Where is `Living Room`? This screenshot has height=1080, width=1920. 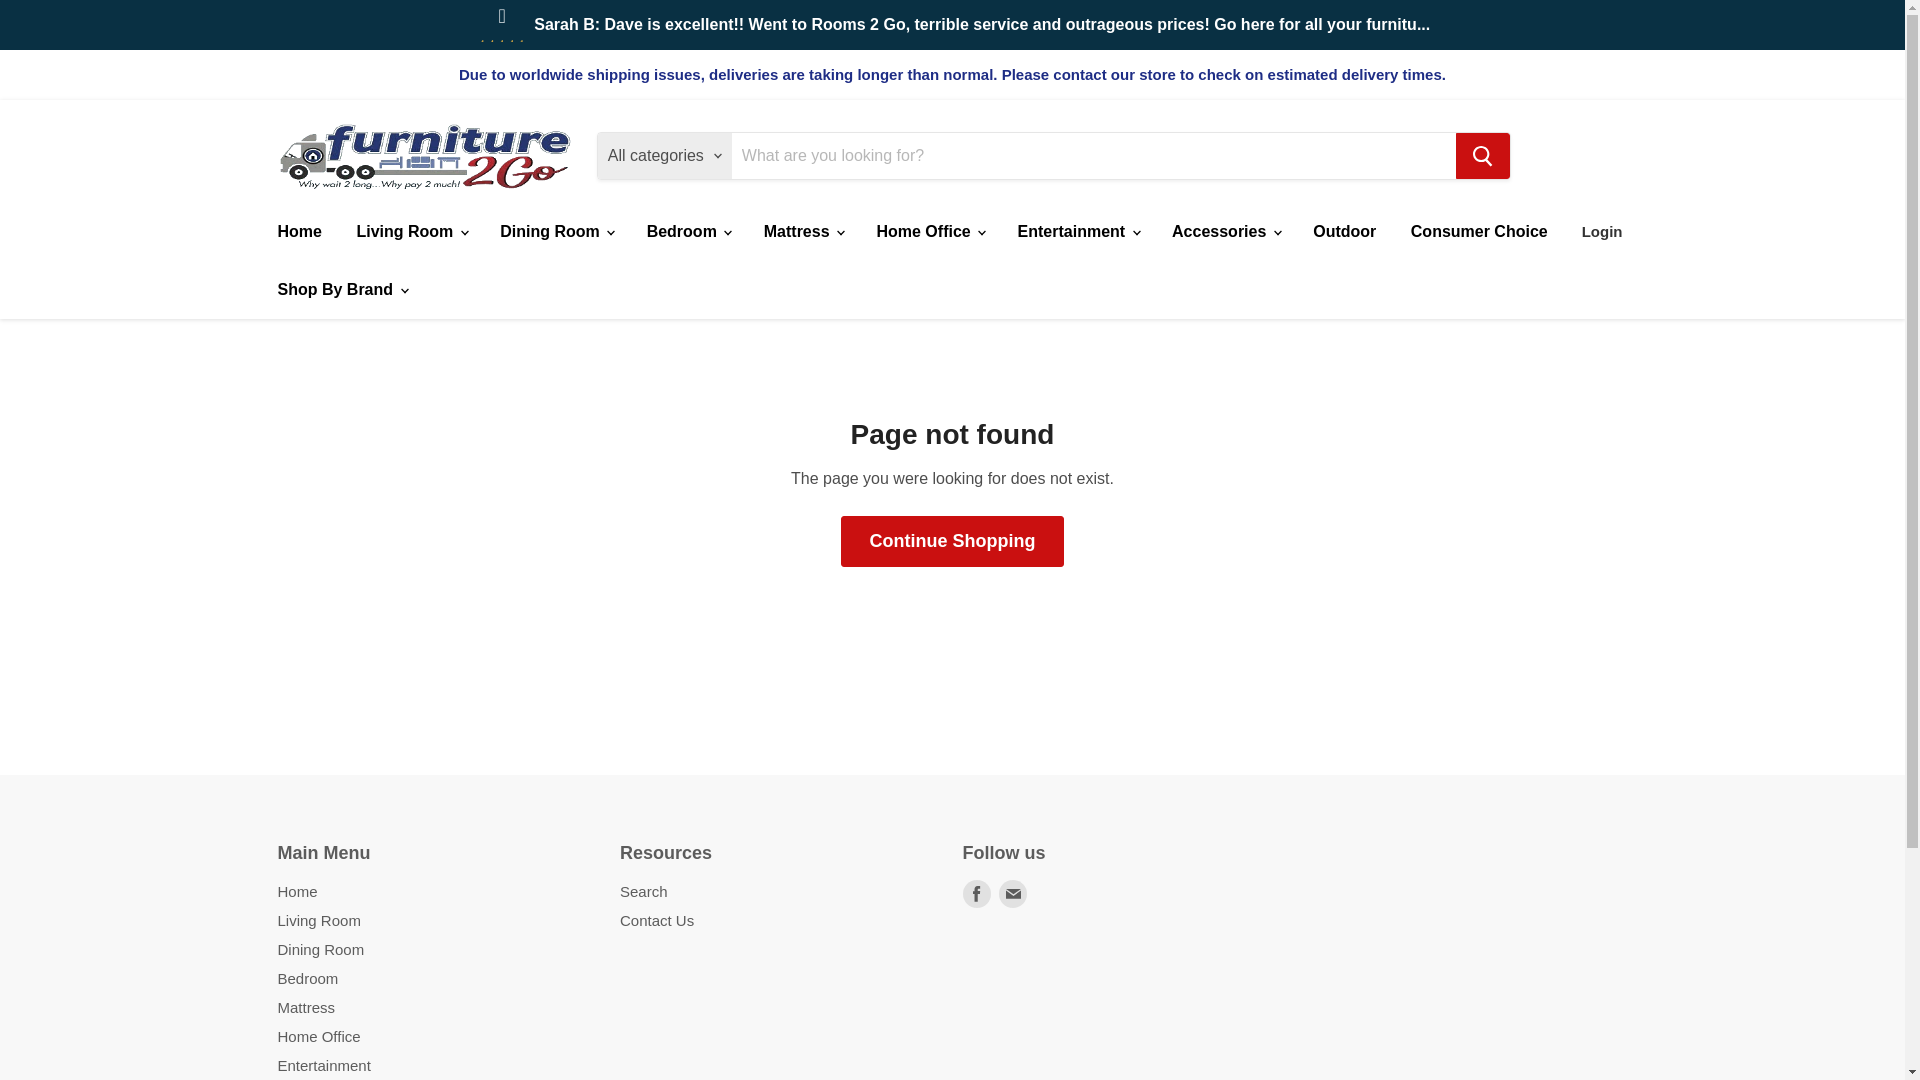 Living Room is located at coordinates (410, 231).